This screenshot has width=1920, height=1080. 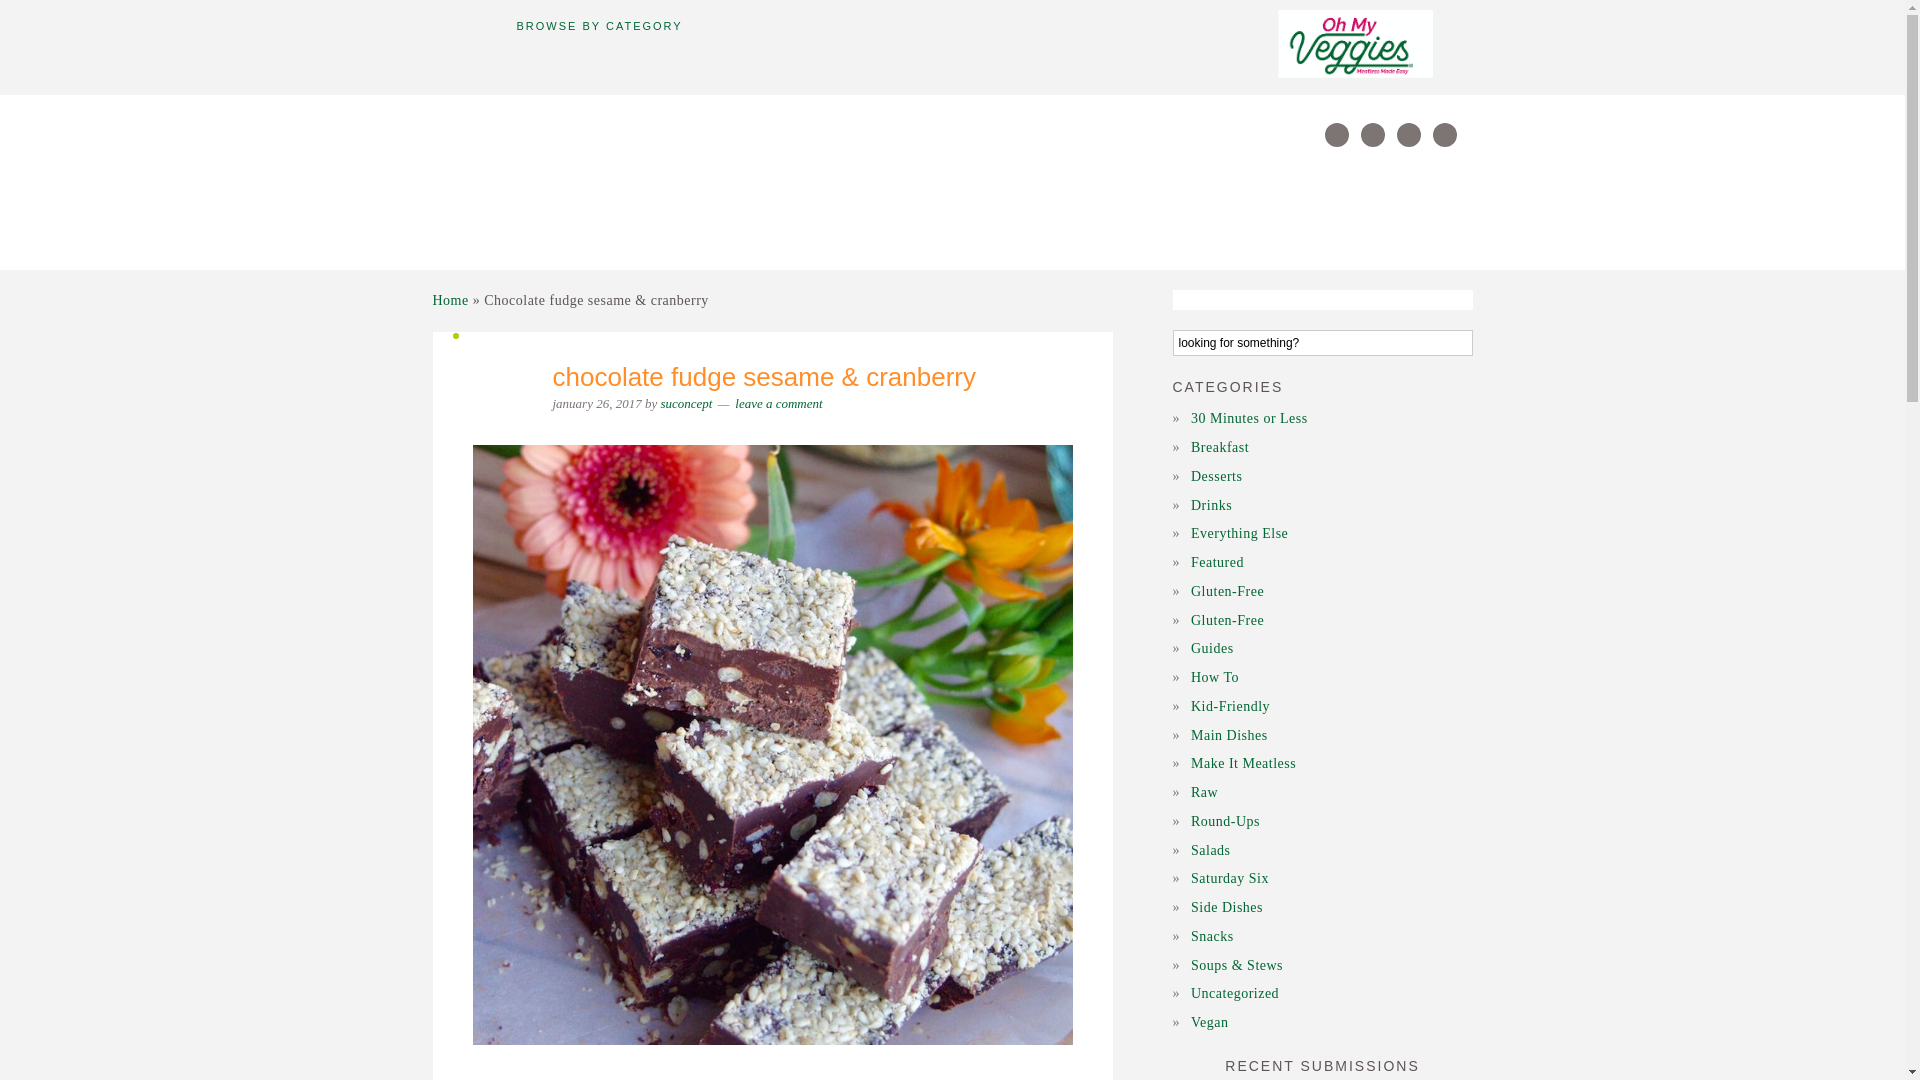 I want to click on Home, so click(x=450, y=298).